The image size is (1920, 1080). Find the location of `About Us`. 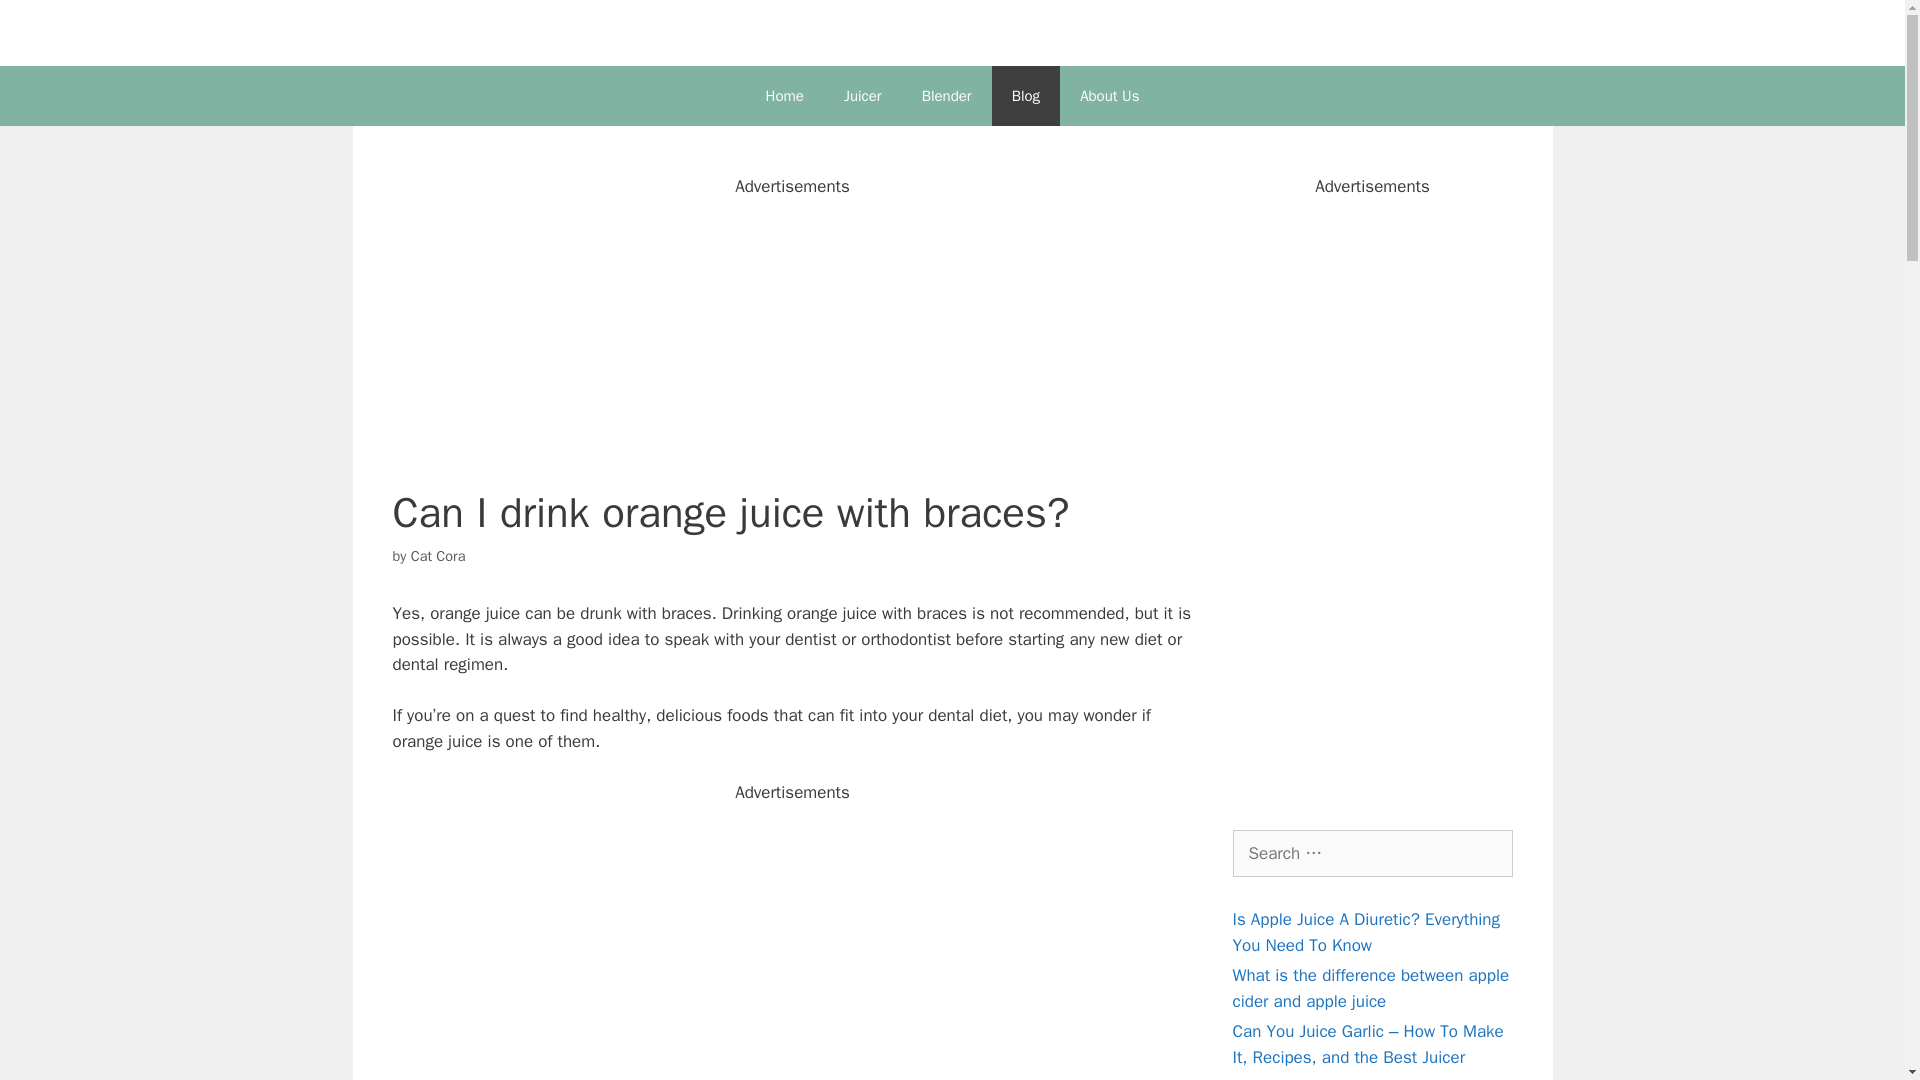

About Us is located at coordinates (1109, 96).